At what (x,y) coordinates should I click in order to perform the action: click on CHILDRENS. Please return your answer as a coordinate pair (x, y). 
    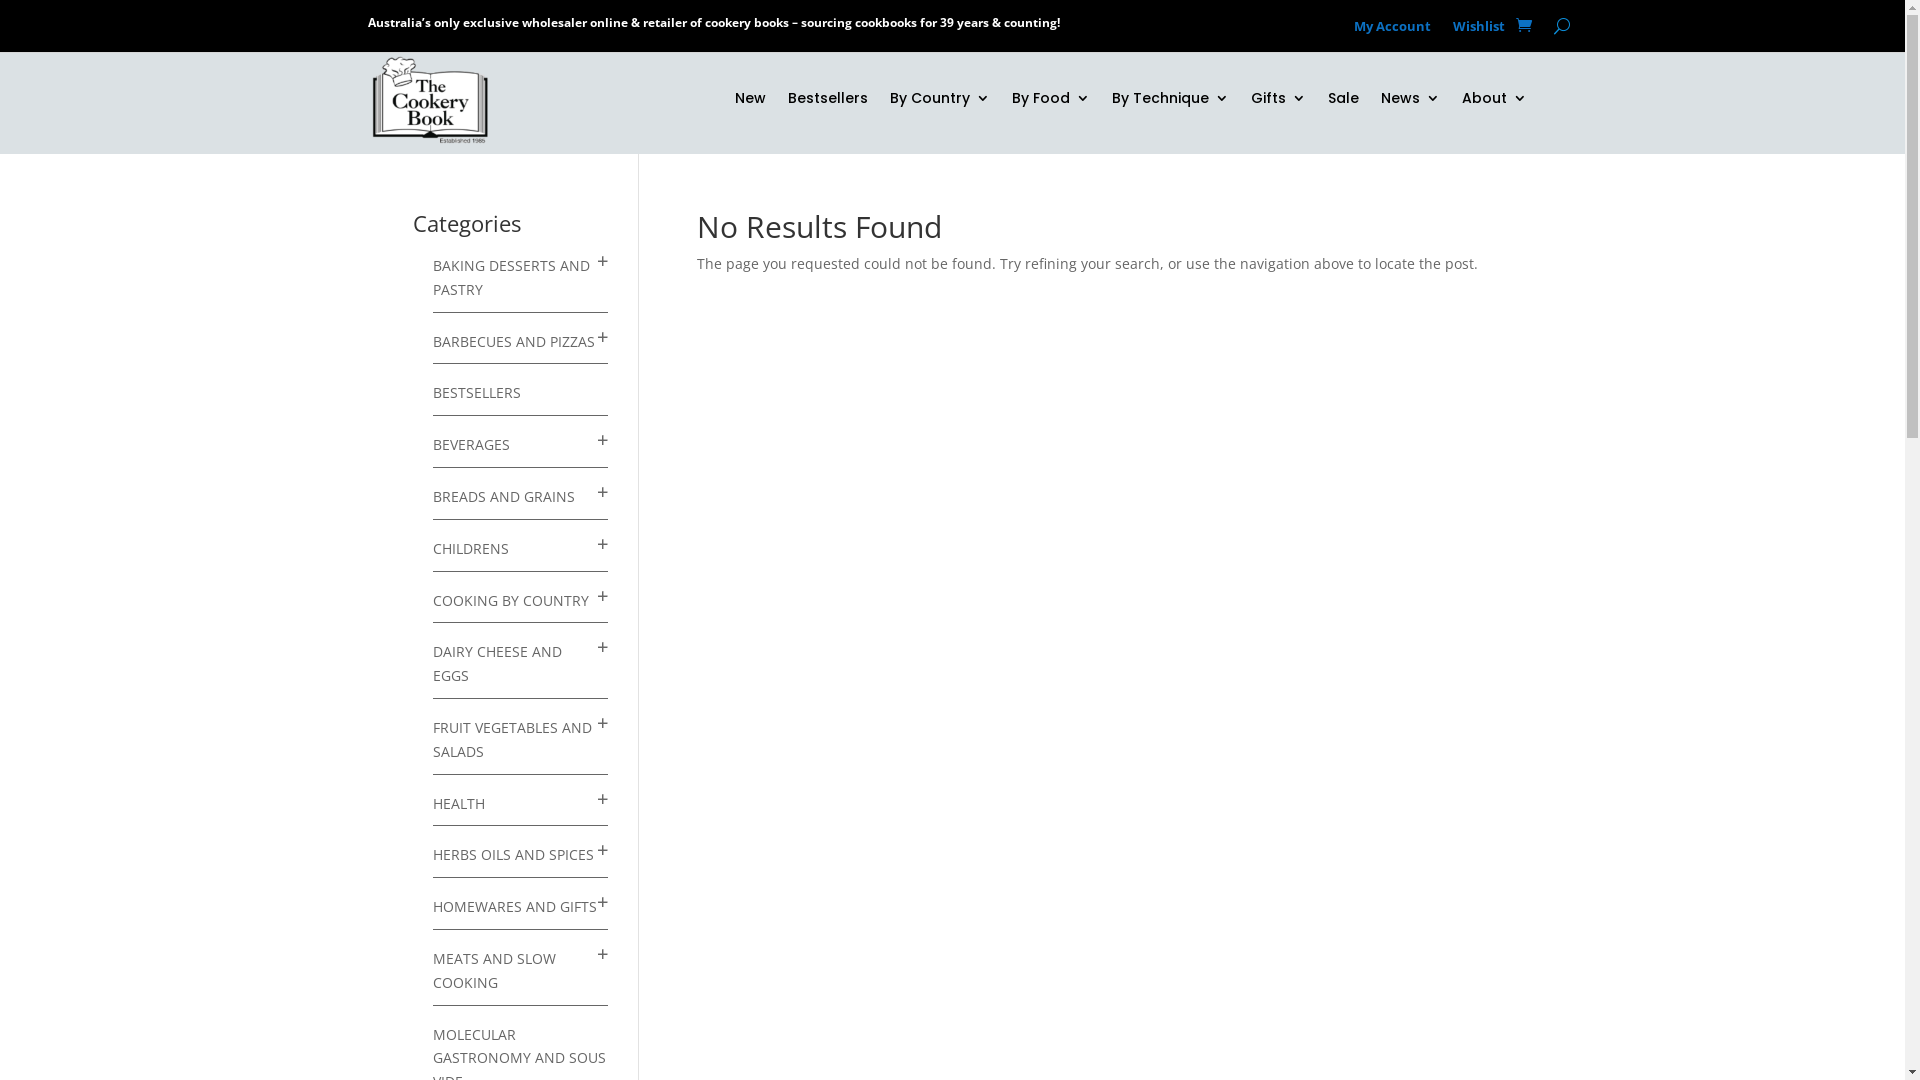
    Looking at the image, I should click on (470, 548).